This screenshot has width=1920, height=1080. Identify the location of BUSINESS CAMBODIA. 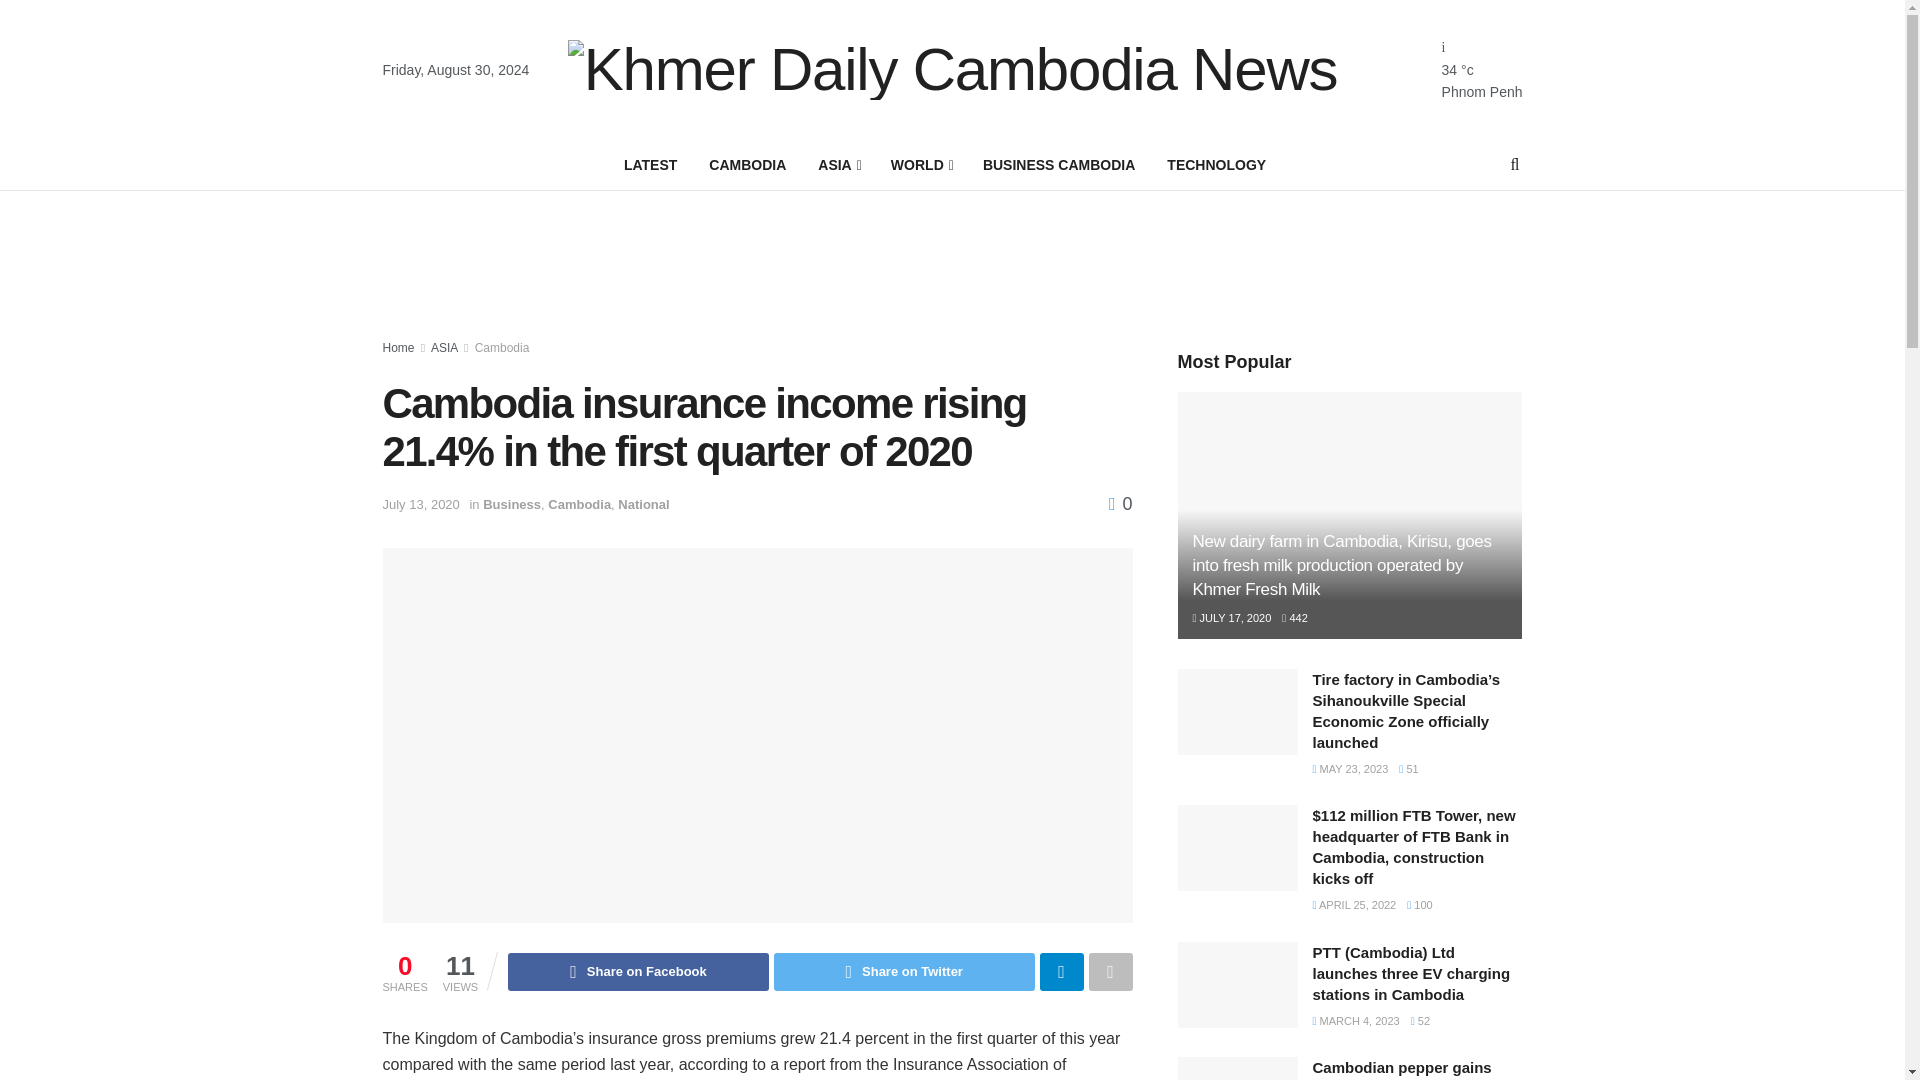
(1058, 165).